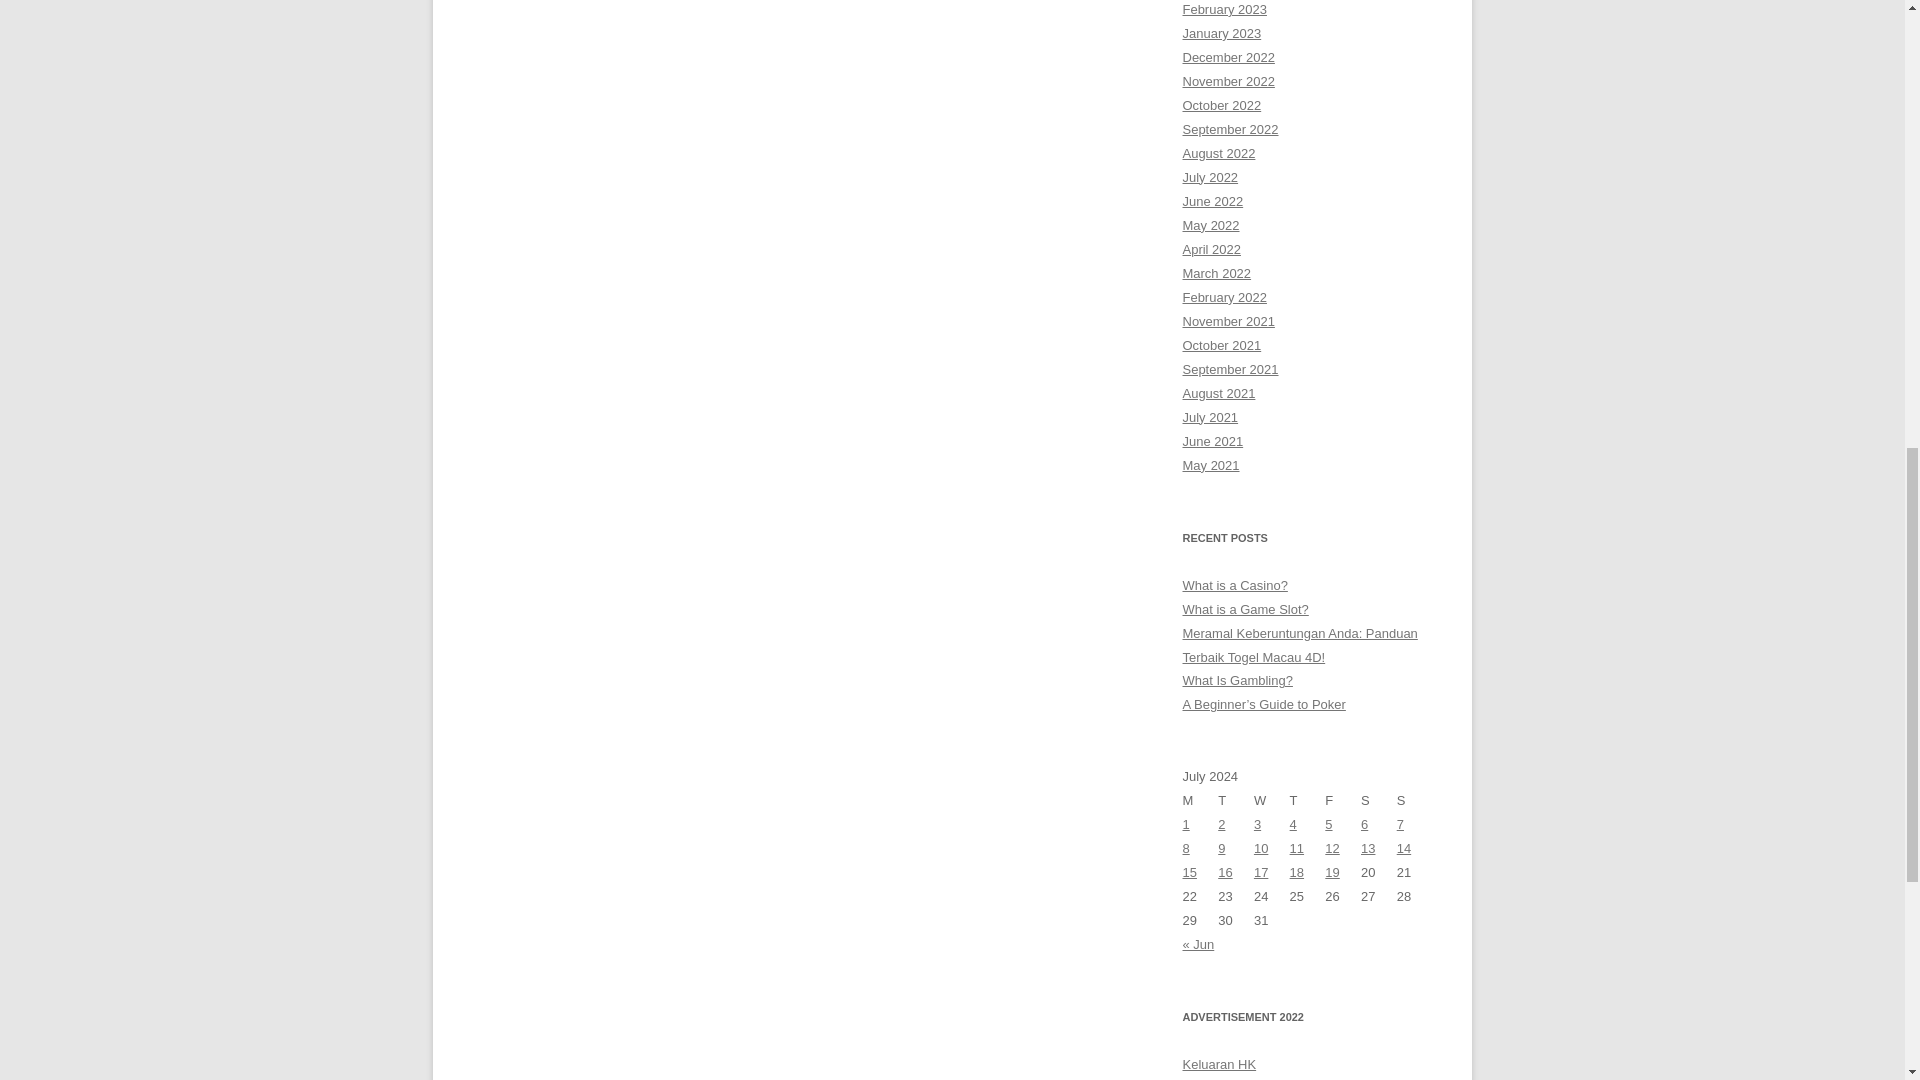  I want to click on Tuesday, so click(1235, 801).